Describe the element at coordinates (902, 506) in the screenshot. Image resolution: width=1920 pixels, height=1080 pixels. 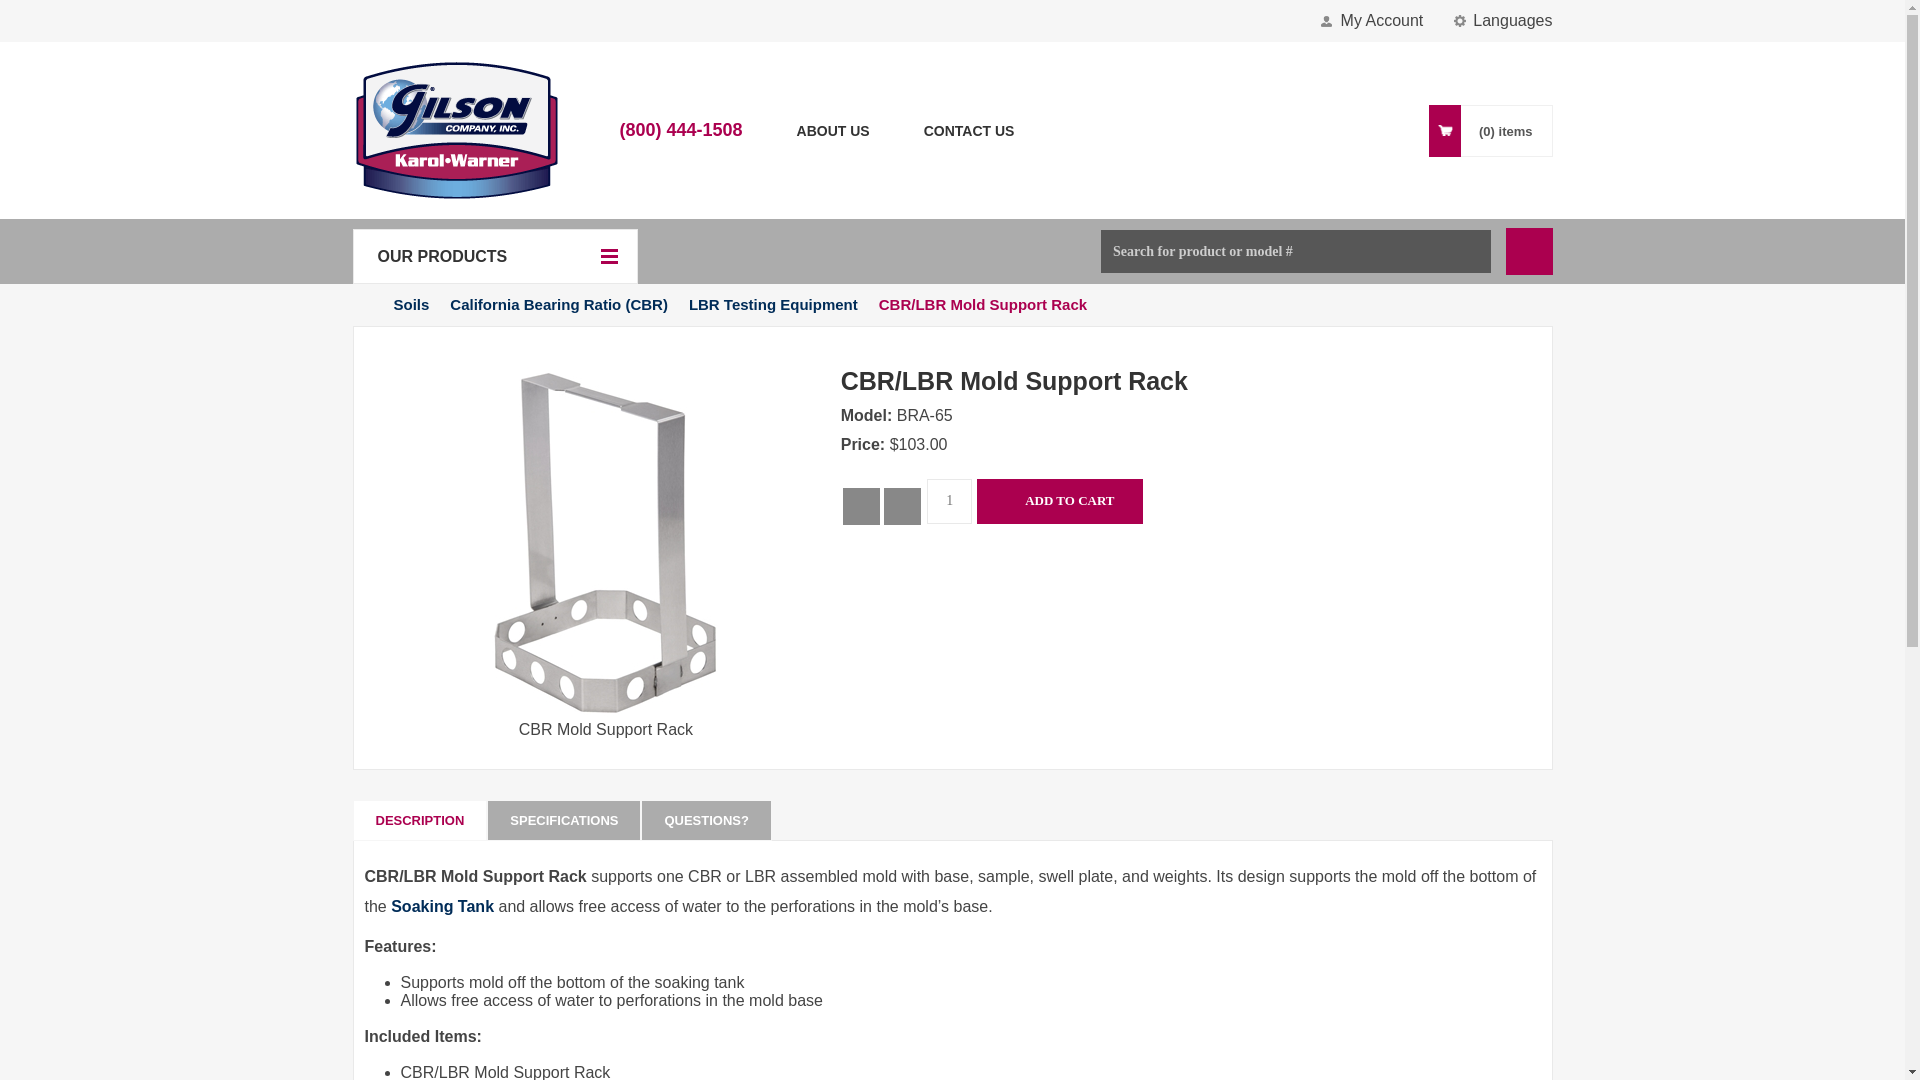
I see `Email this to a friend` at that location.